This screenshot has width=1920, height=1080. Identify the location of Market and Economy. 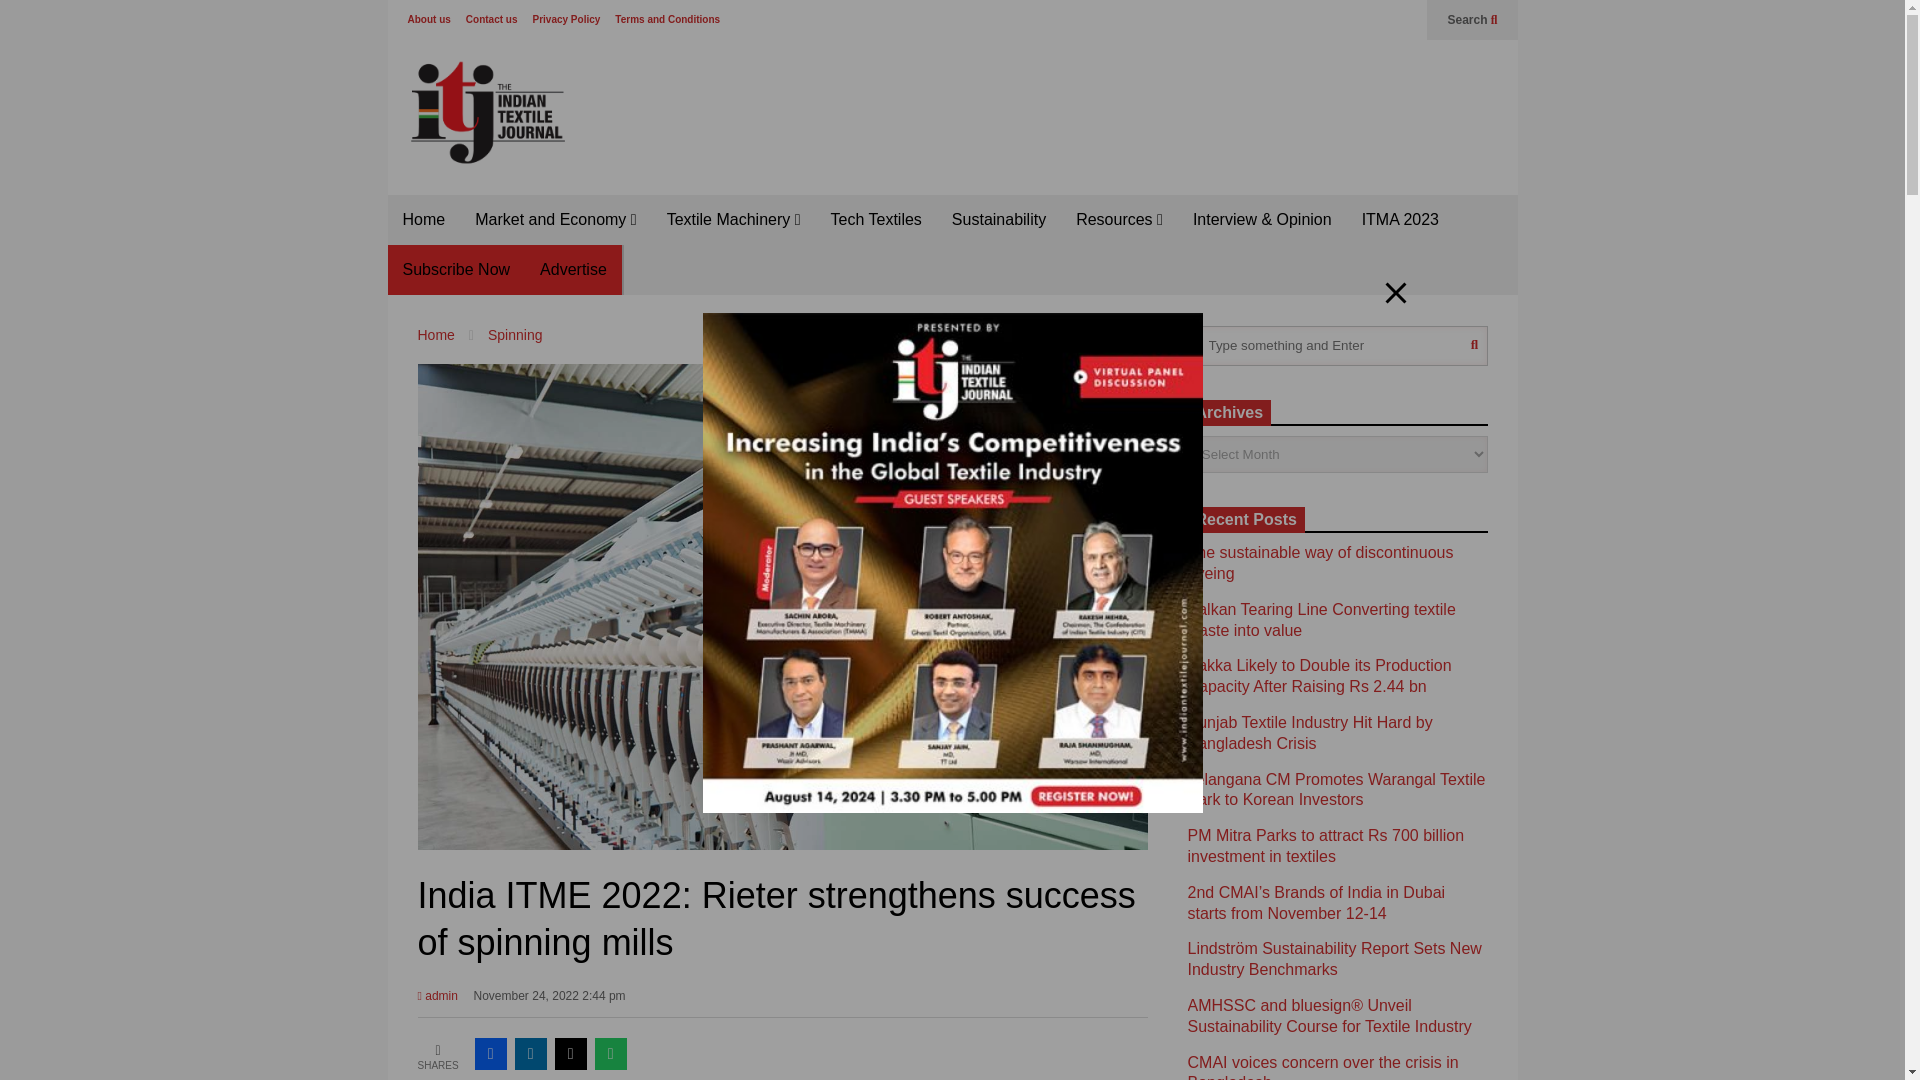
(555, 220).